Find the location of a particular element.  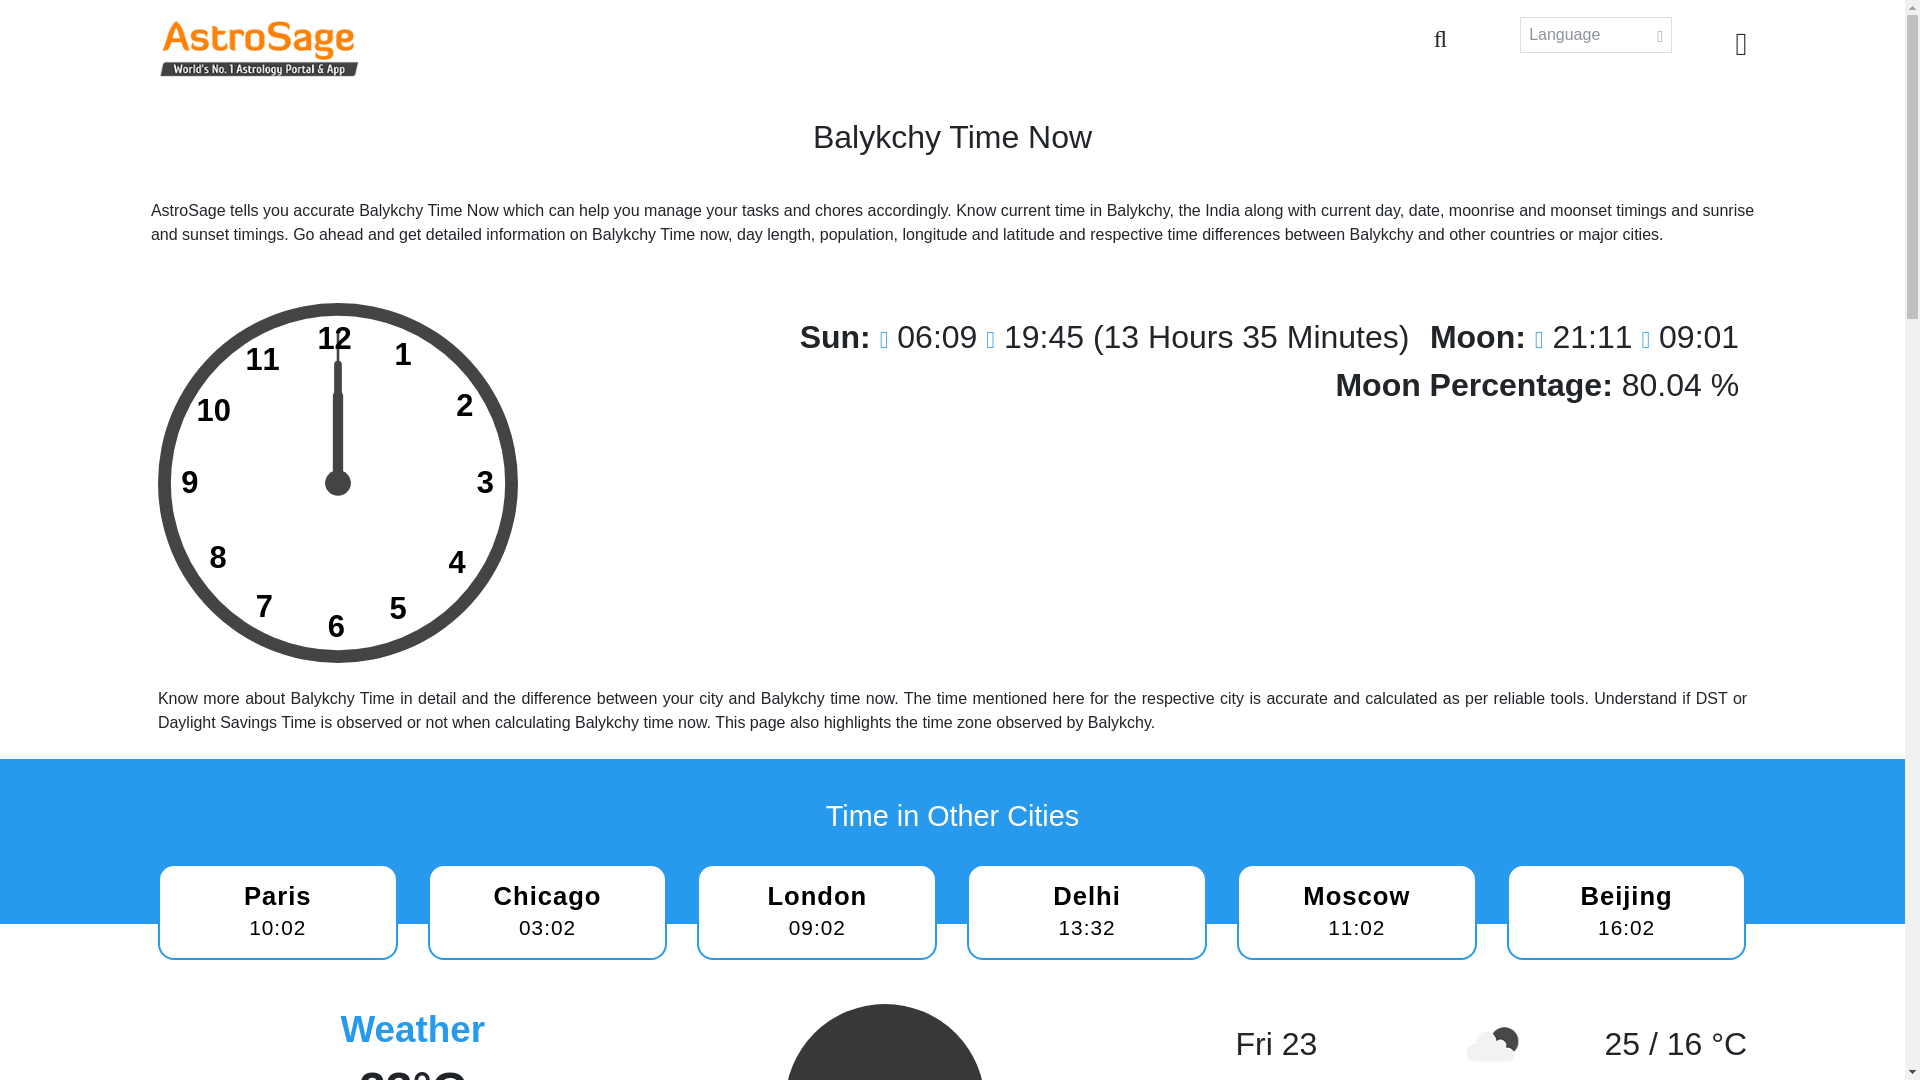

Submit is located at coordinates (338, 483).